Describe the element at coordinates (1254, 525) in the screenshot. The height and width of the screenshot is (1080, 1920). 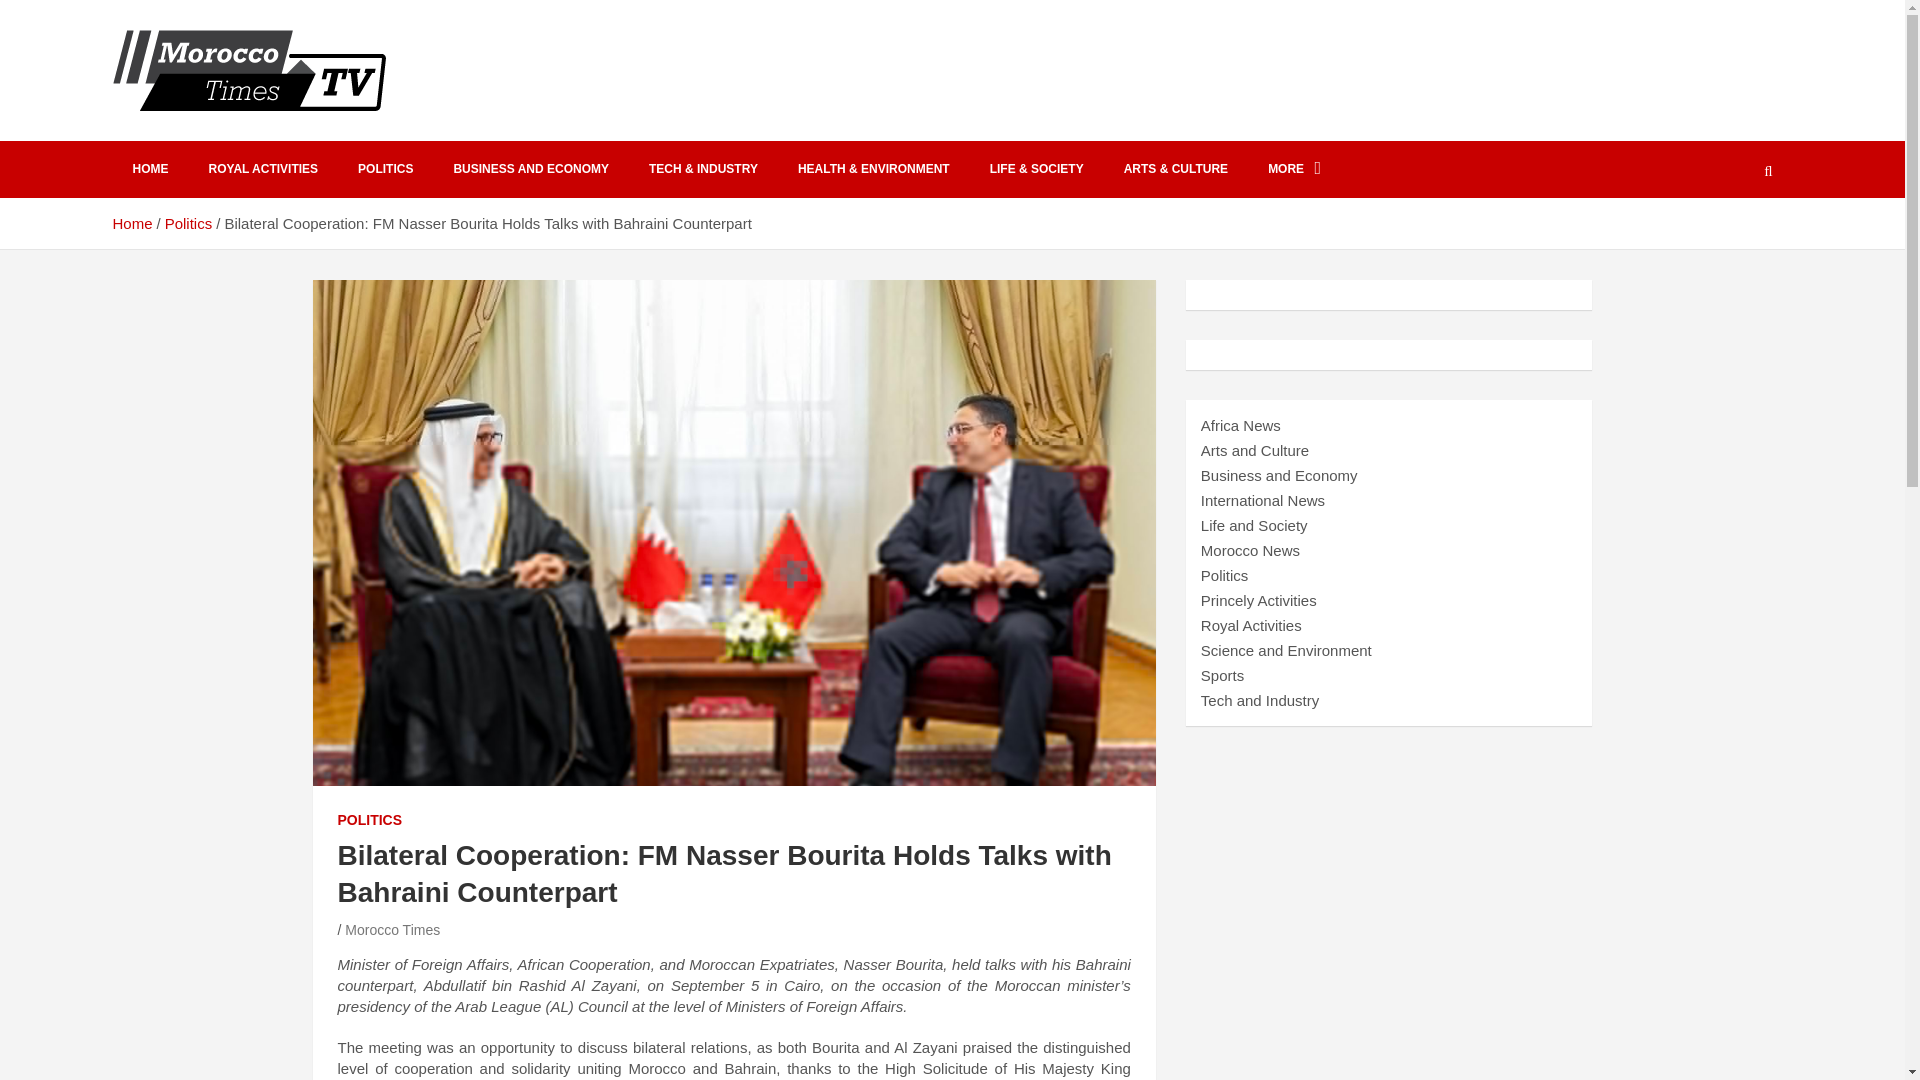
I see `Life and Society` at that location.